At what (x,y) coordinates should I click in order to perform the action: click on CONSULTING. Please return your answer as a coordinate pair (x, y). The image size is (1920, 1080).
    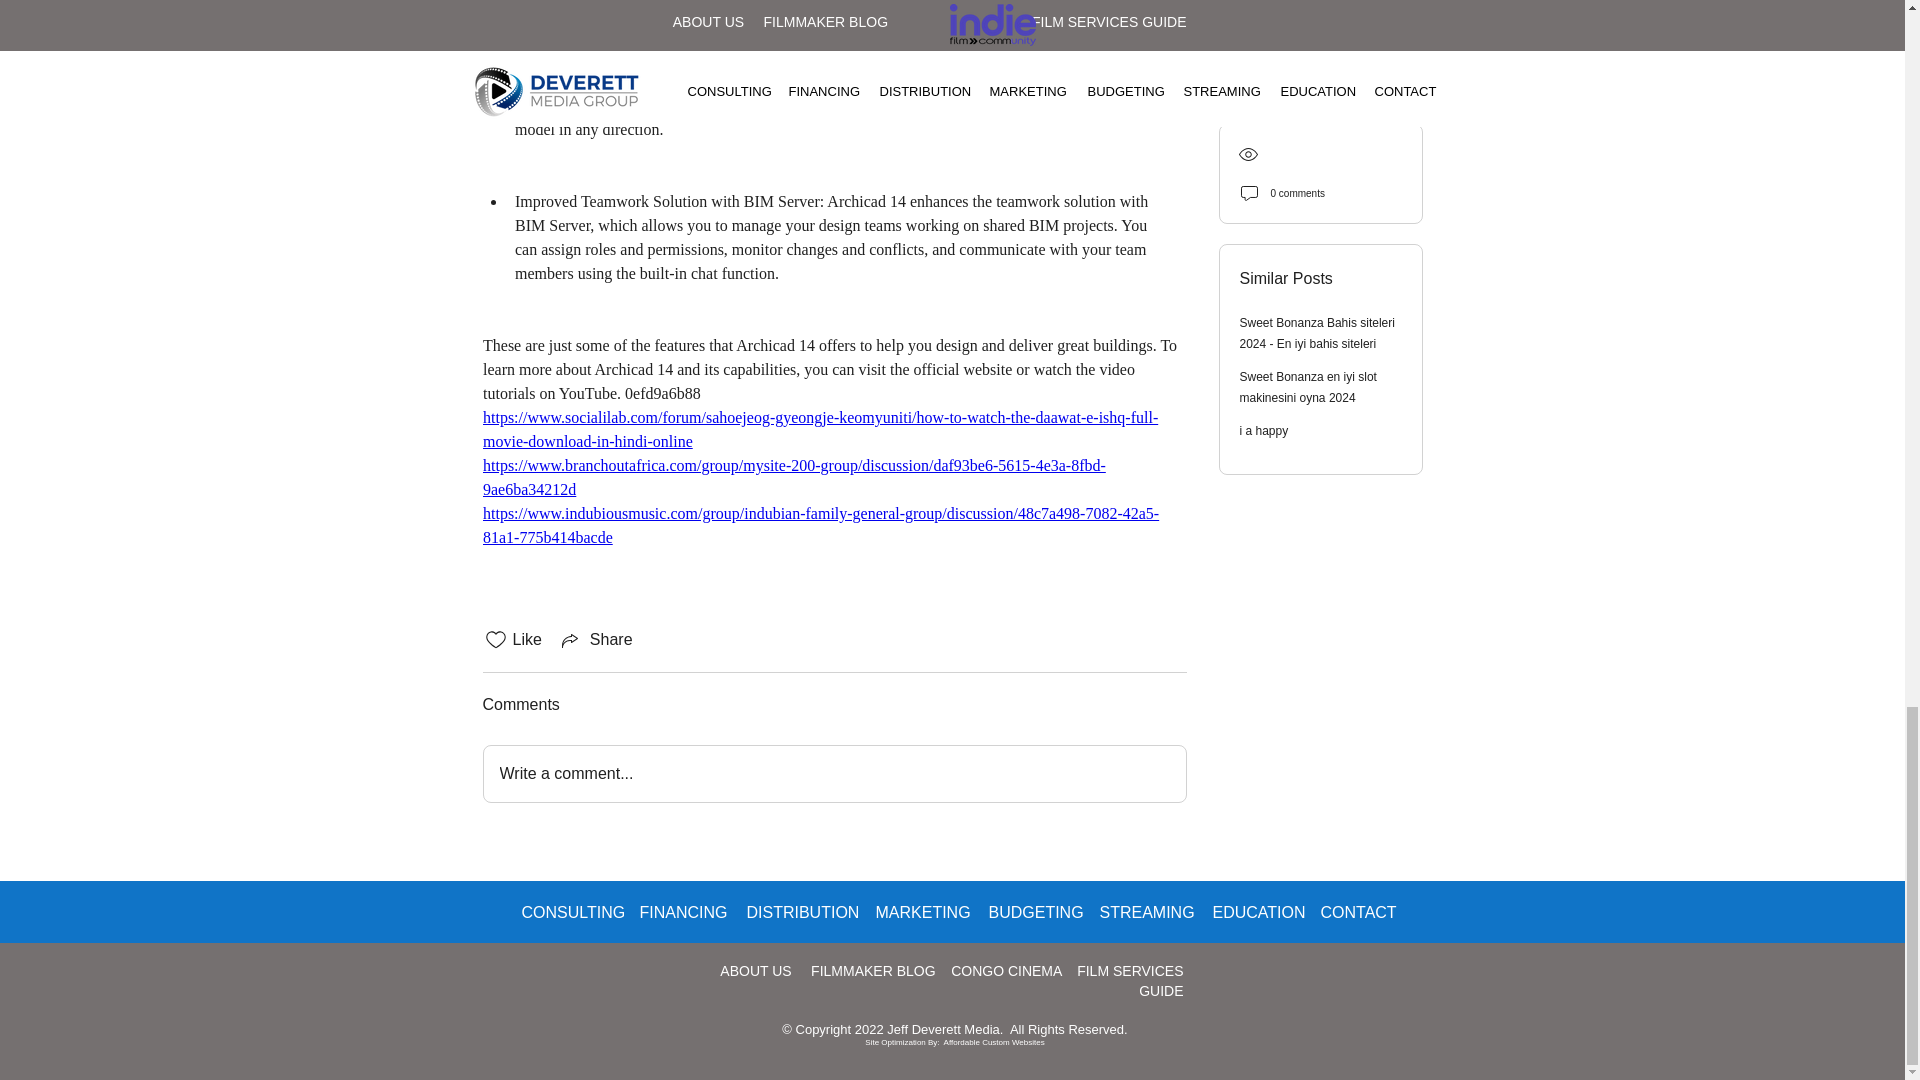
    Looking at the image, I should click on (565, 912).